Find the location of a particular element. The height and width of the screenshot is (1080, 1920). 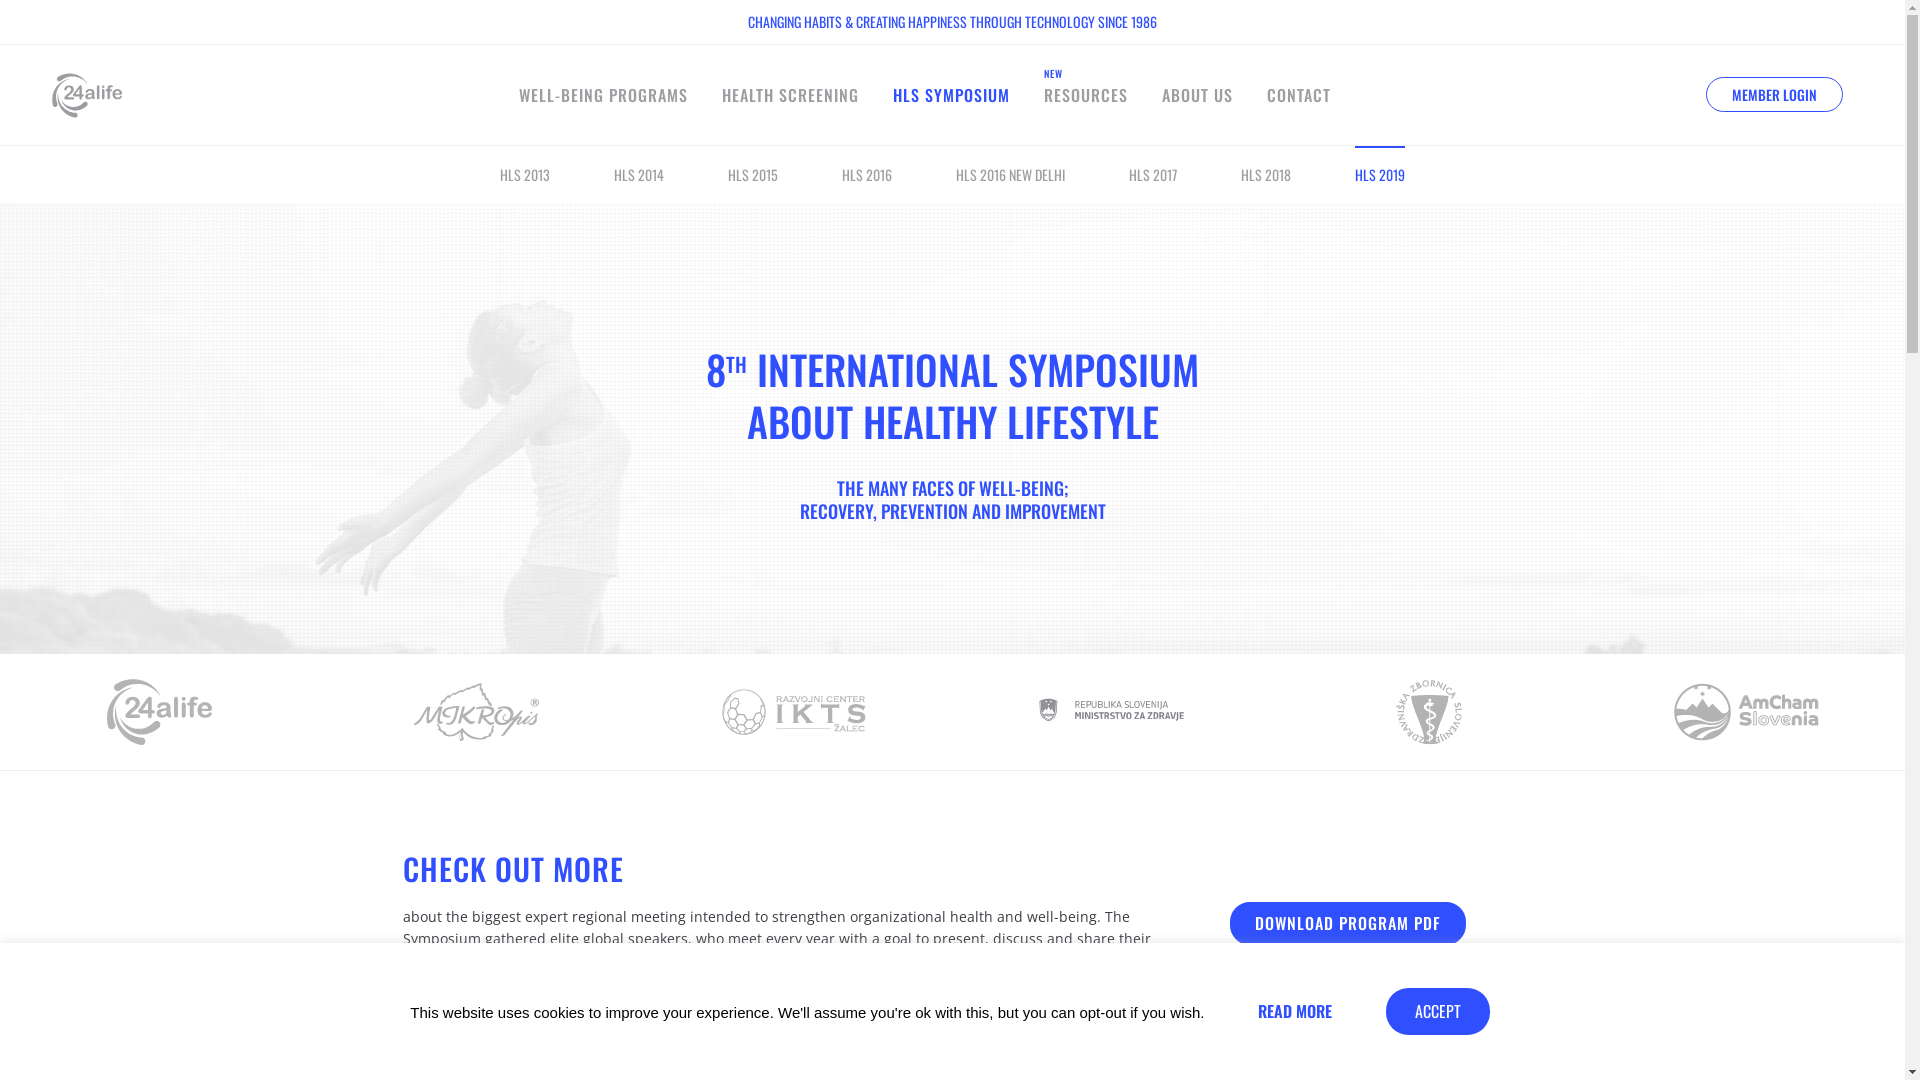

HEALTH SCREENING is located at coordinates (790, 95).